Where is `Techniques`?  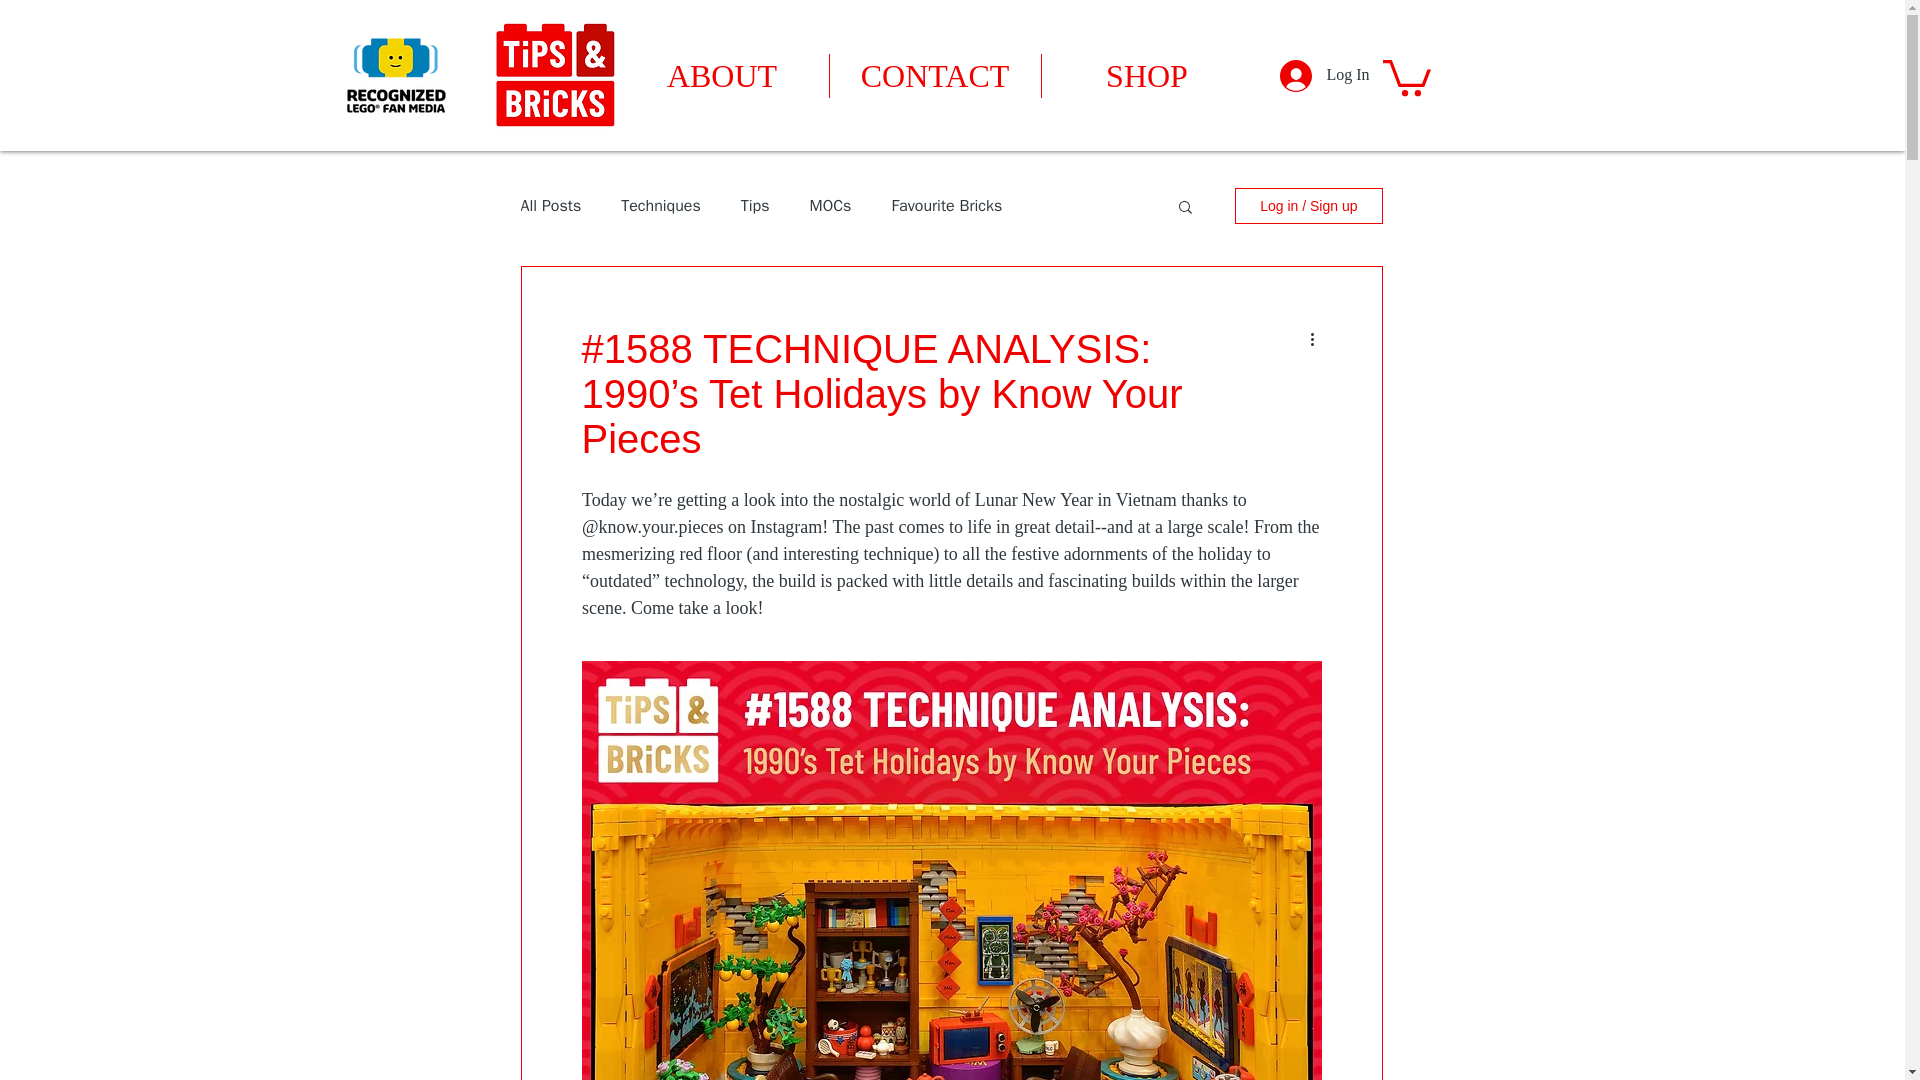 Techniques is located at coordinates (660, 206).